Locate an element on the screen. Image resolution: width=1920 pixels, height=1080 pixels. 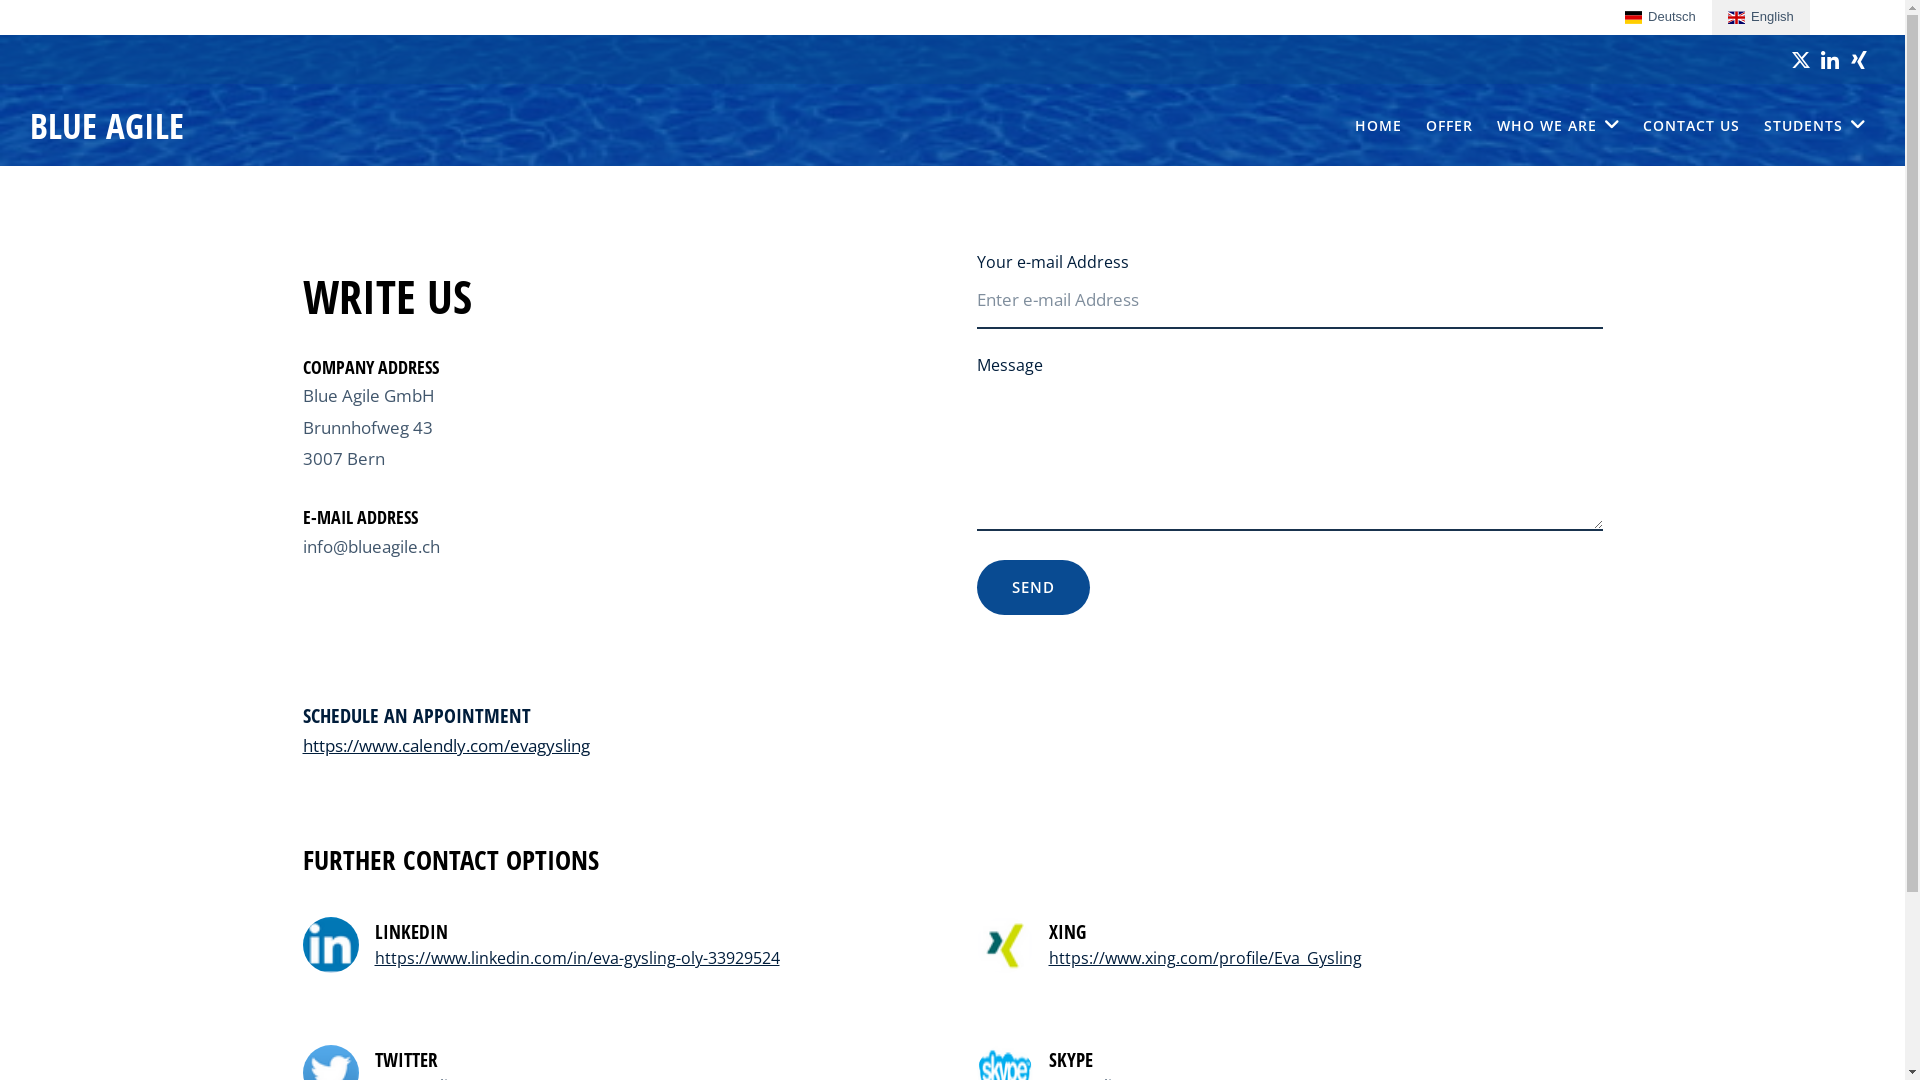
Deutsch is located at coordinates (1660, 18).